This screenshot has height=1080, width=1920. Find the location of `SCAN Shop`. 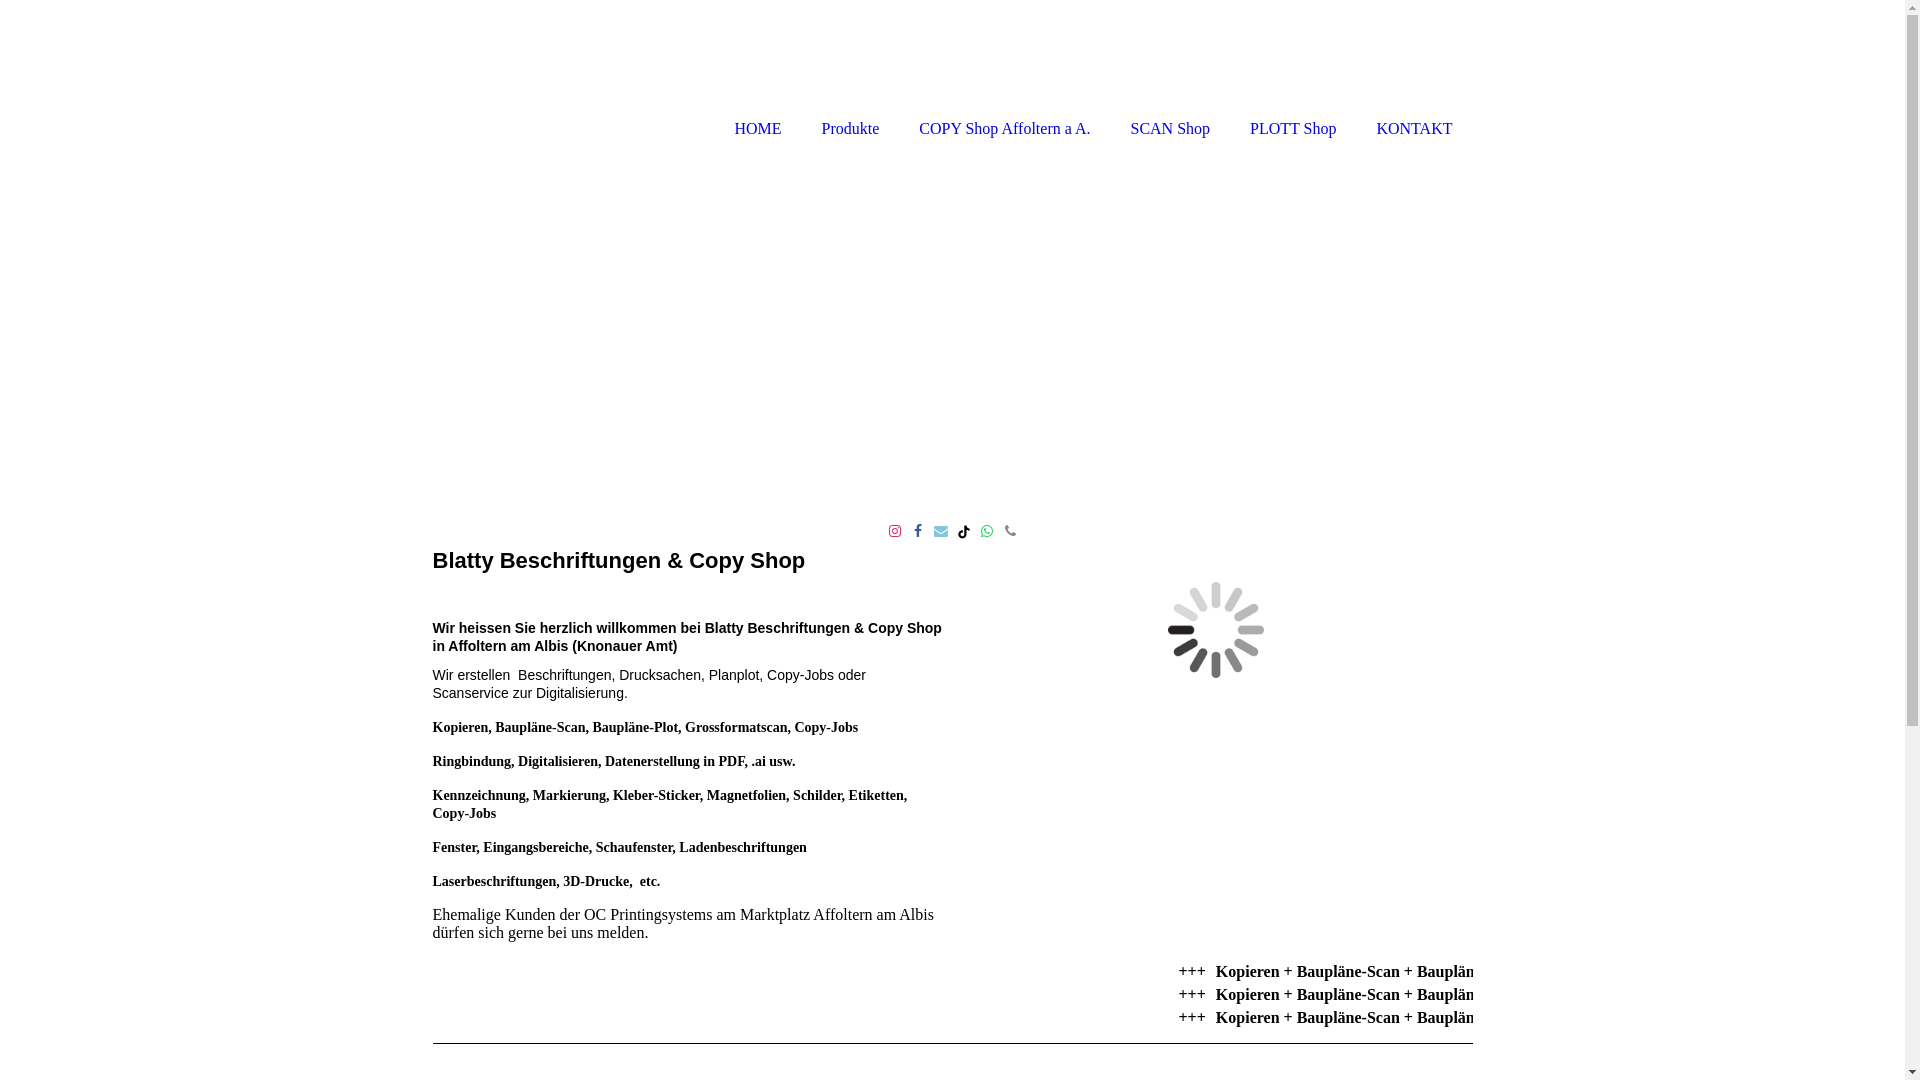

SCAN Shop is located at coordinates (1170, 72).